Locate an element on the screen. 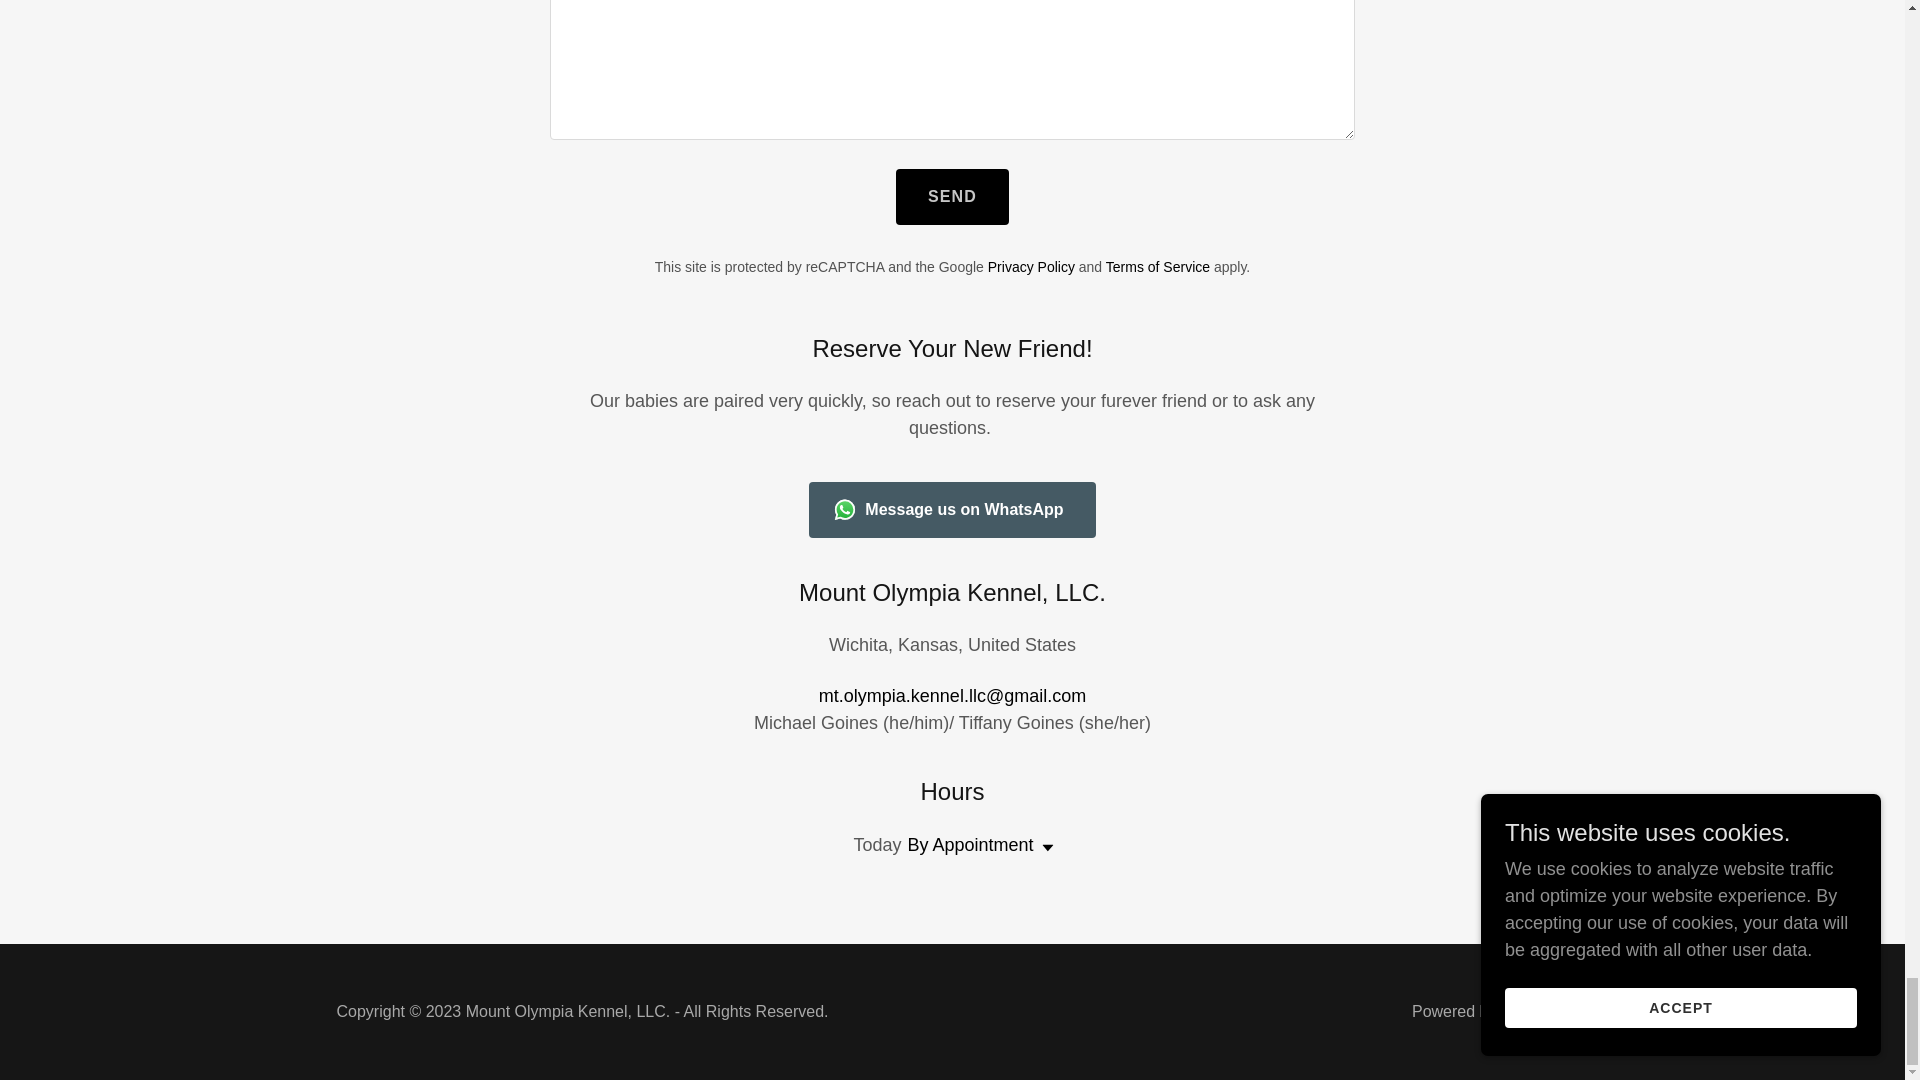  SEND is located at coordinates (952, 196).